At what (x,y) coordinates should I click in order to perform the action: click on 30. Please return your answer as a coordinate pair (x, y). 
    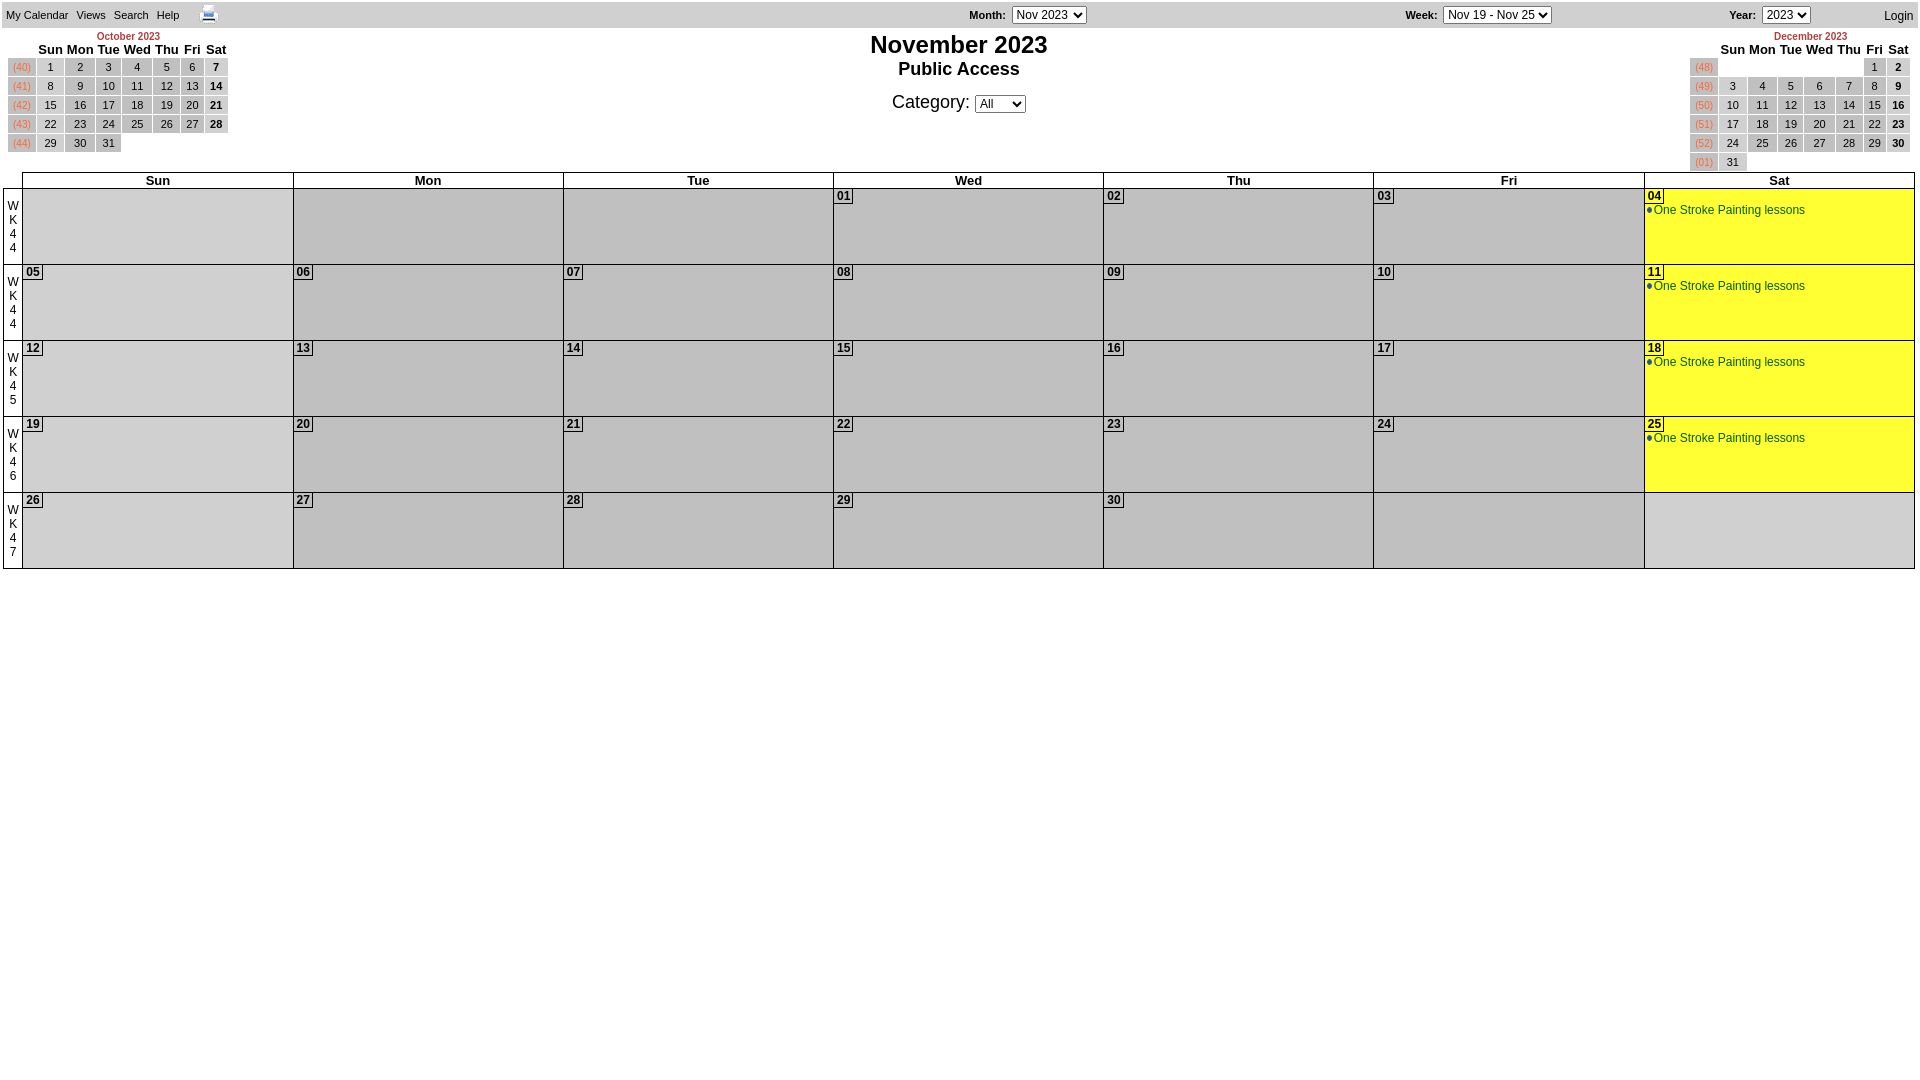
    Looking at the image, I should click on (1114, 500).